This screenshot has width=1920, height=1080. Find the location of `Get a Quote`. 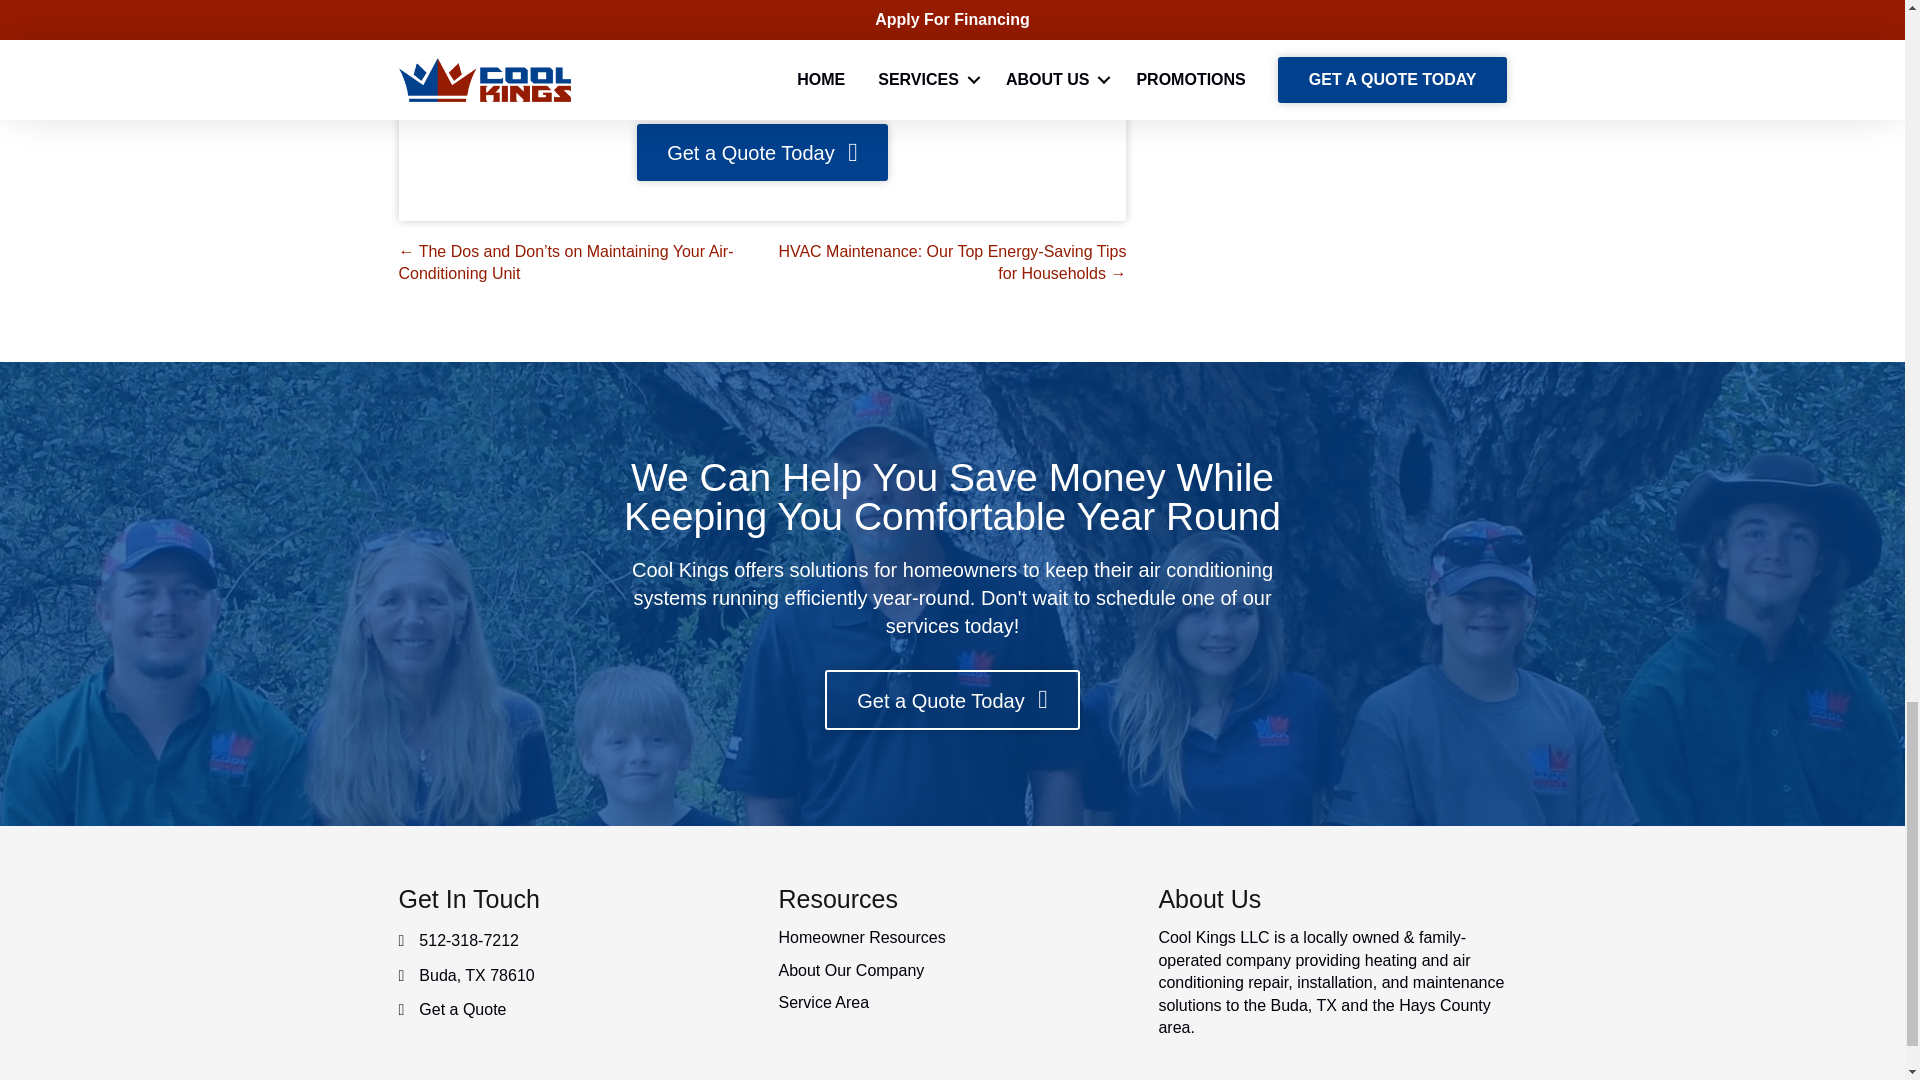

Get a Quote is located at coordinates (462, 1010).